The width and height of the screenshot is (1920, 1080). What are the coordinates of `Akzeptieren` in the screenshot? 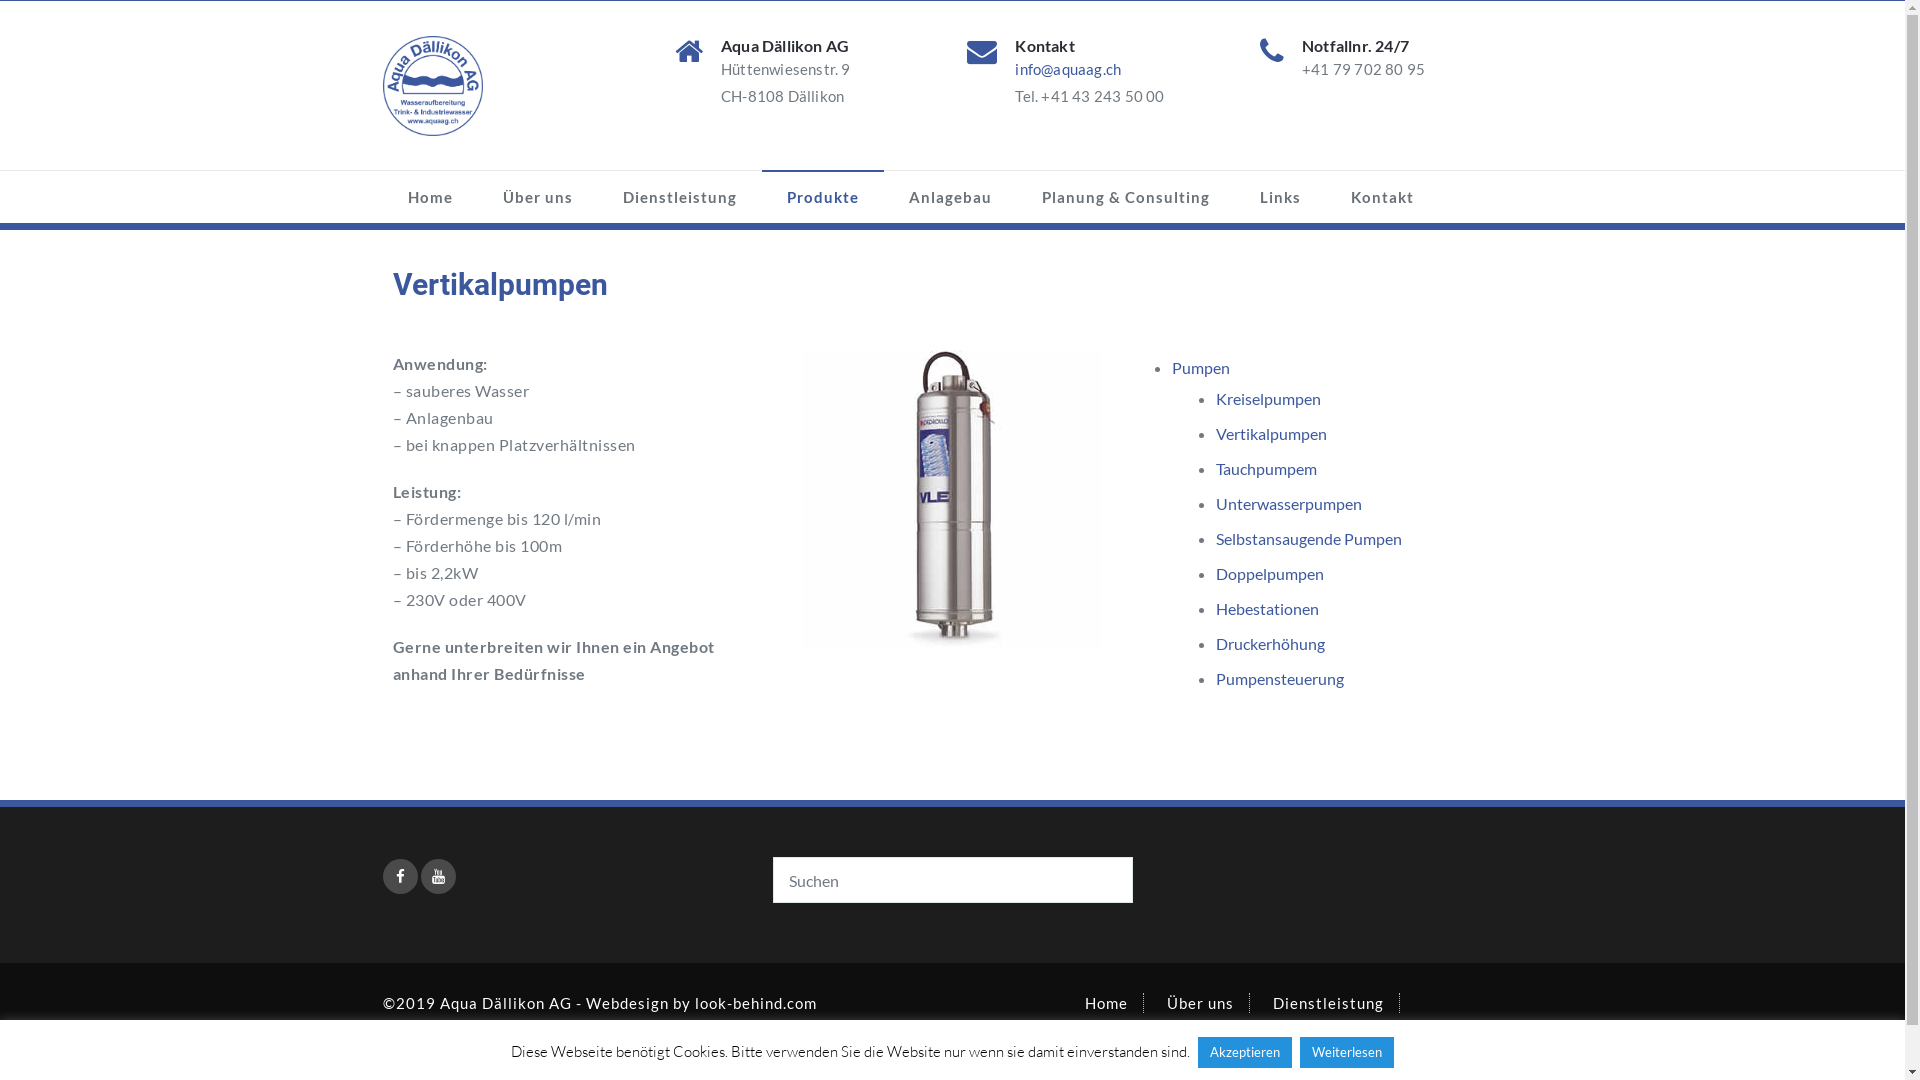 It's located at (1245, 1052).